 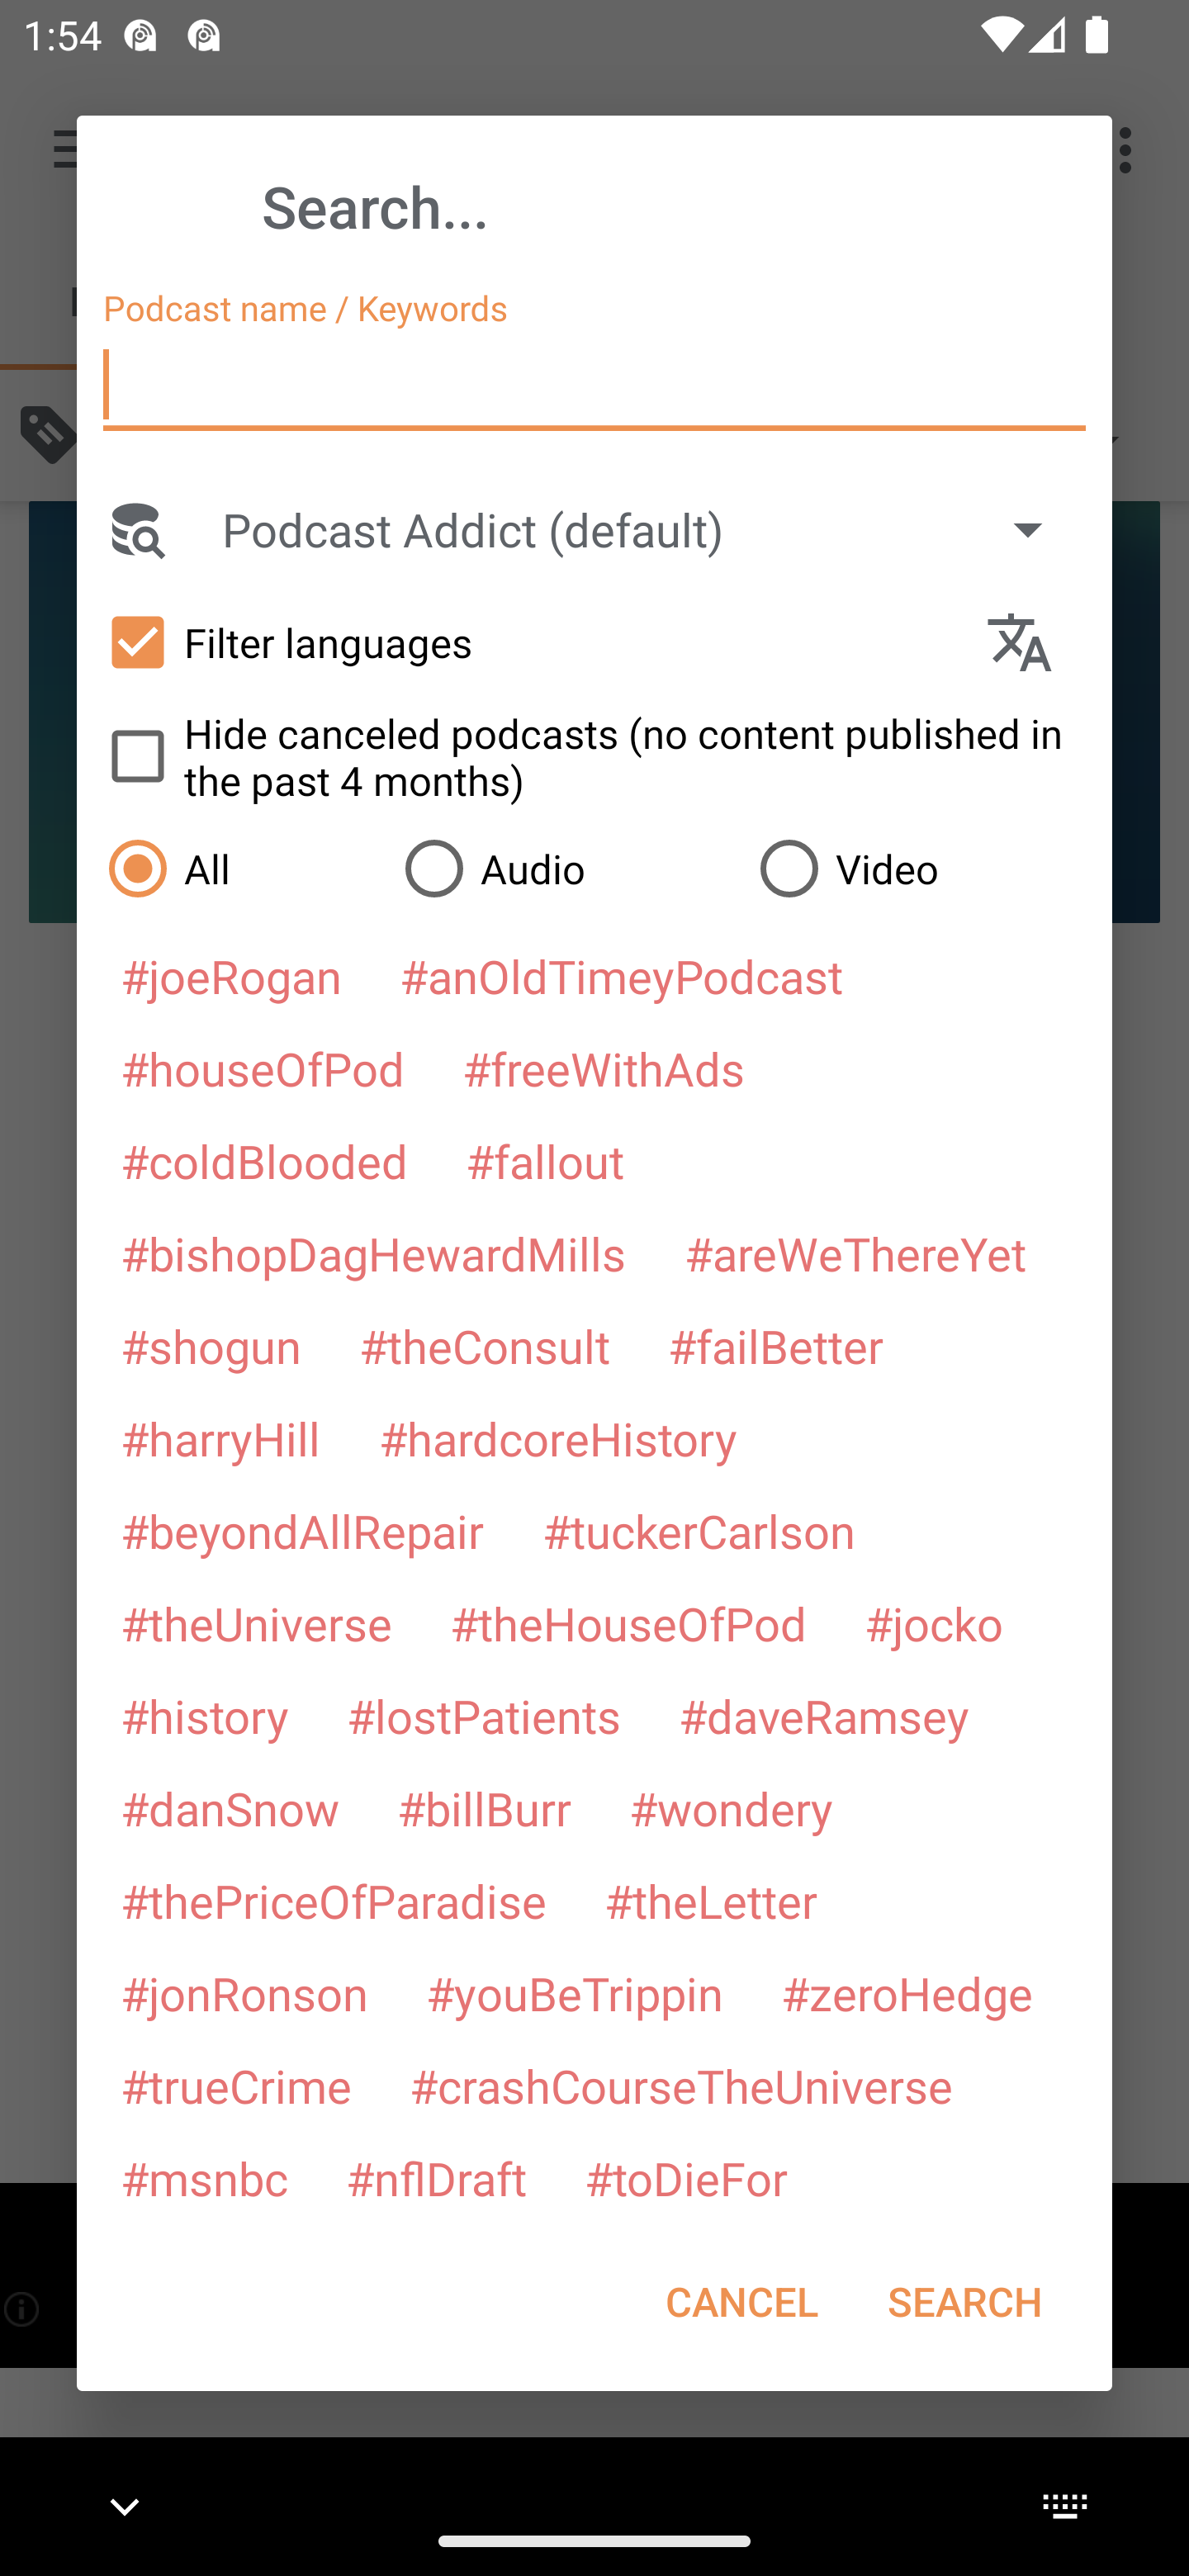 I want to click on #lostPatients, so click(x=484, y=1716).